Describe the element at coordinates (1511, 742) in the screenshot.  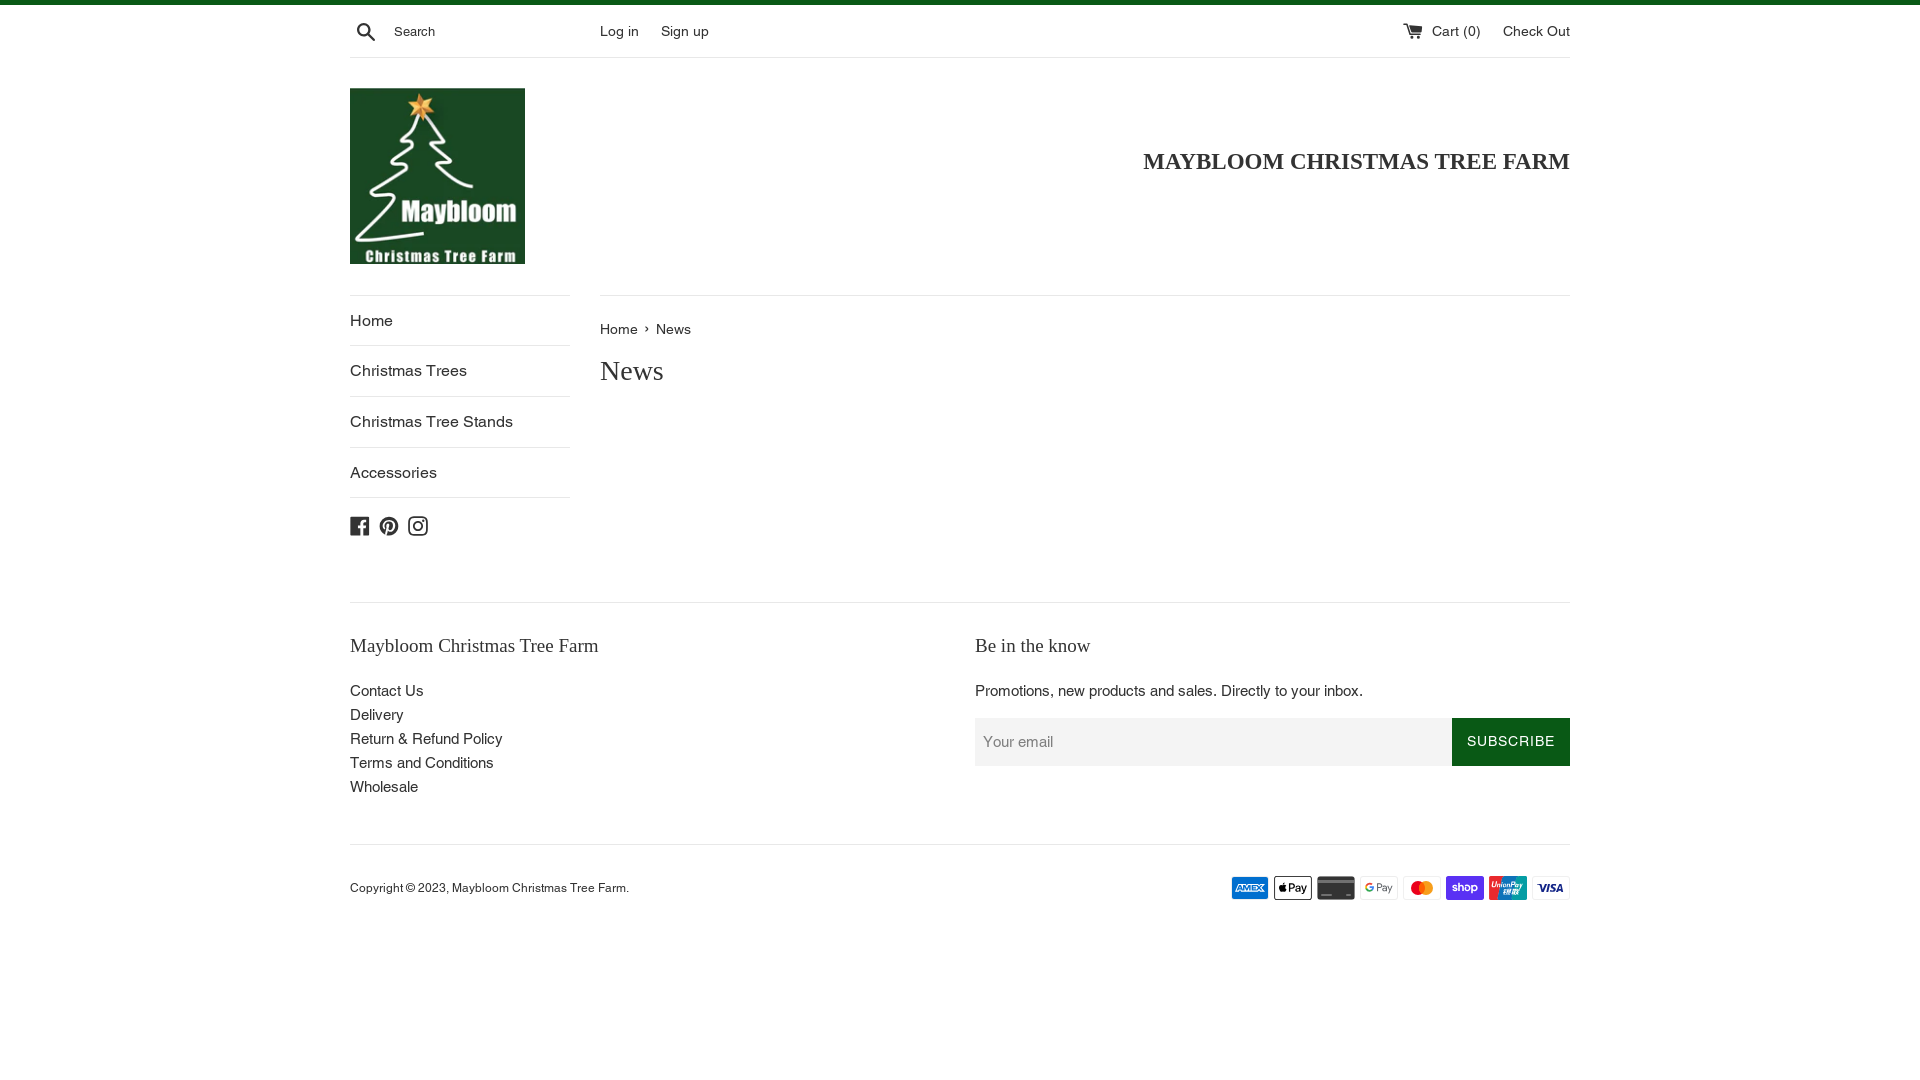
I see `SUBSCRIBE` at that location.